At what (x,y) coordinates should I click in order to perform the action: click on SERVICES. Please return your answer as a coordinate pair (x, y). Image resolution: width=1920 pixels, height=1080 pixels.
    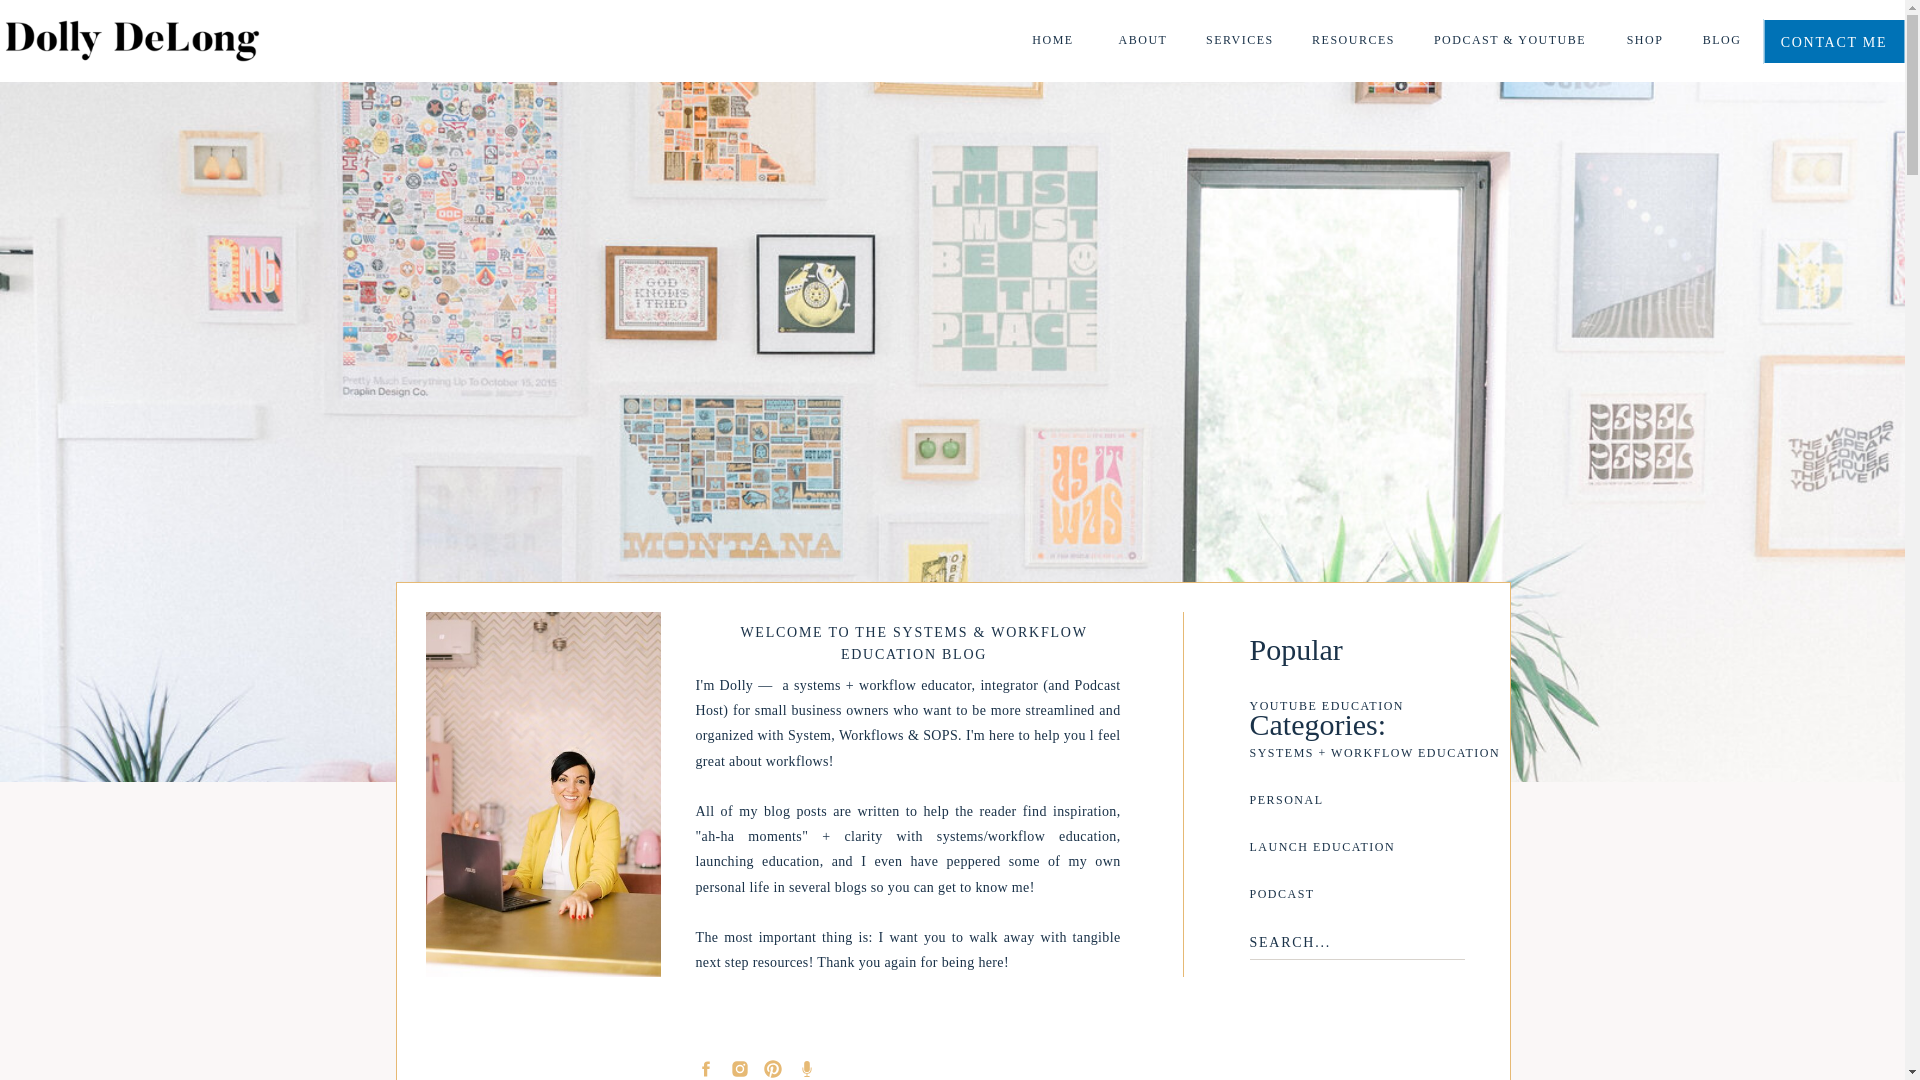
    Looking at the image, I should click on (1237, 41).